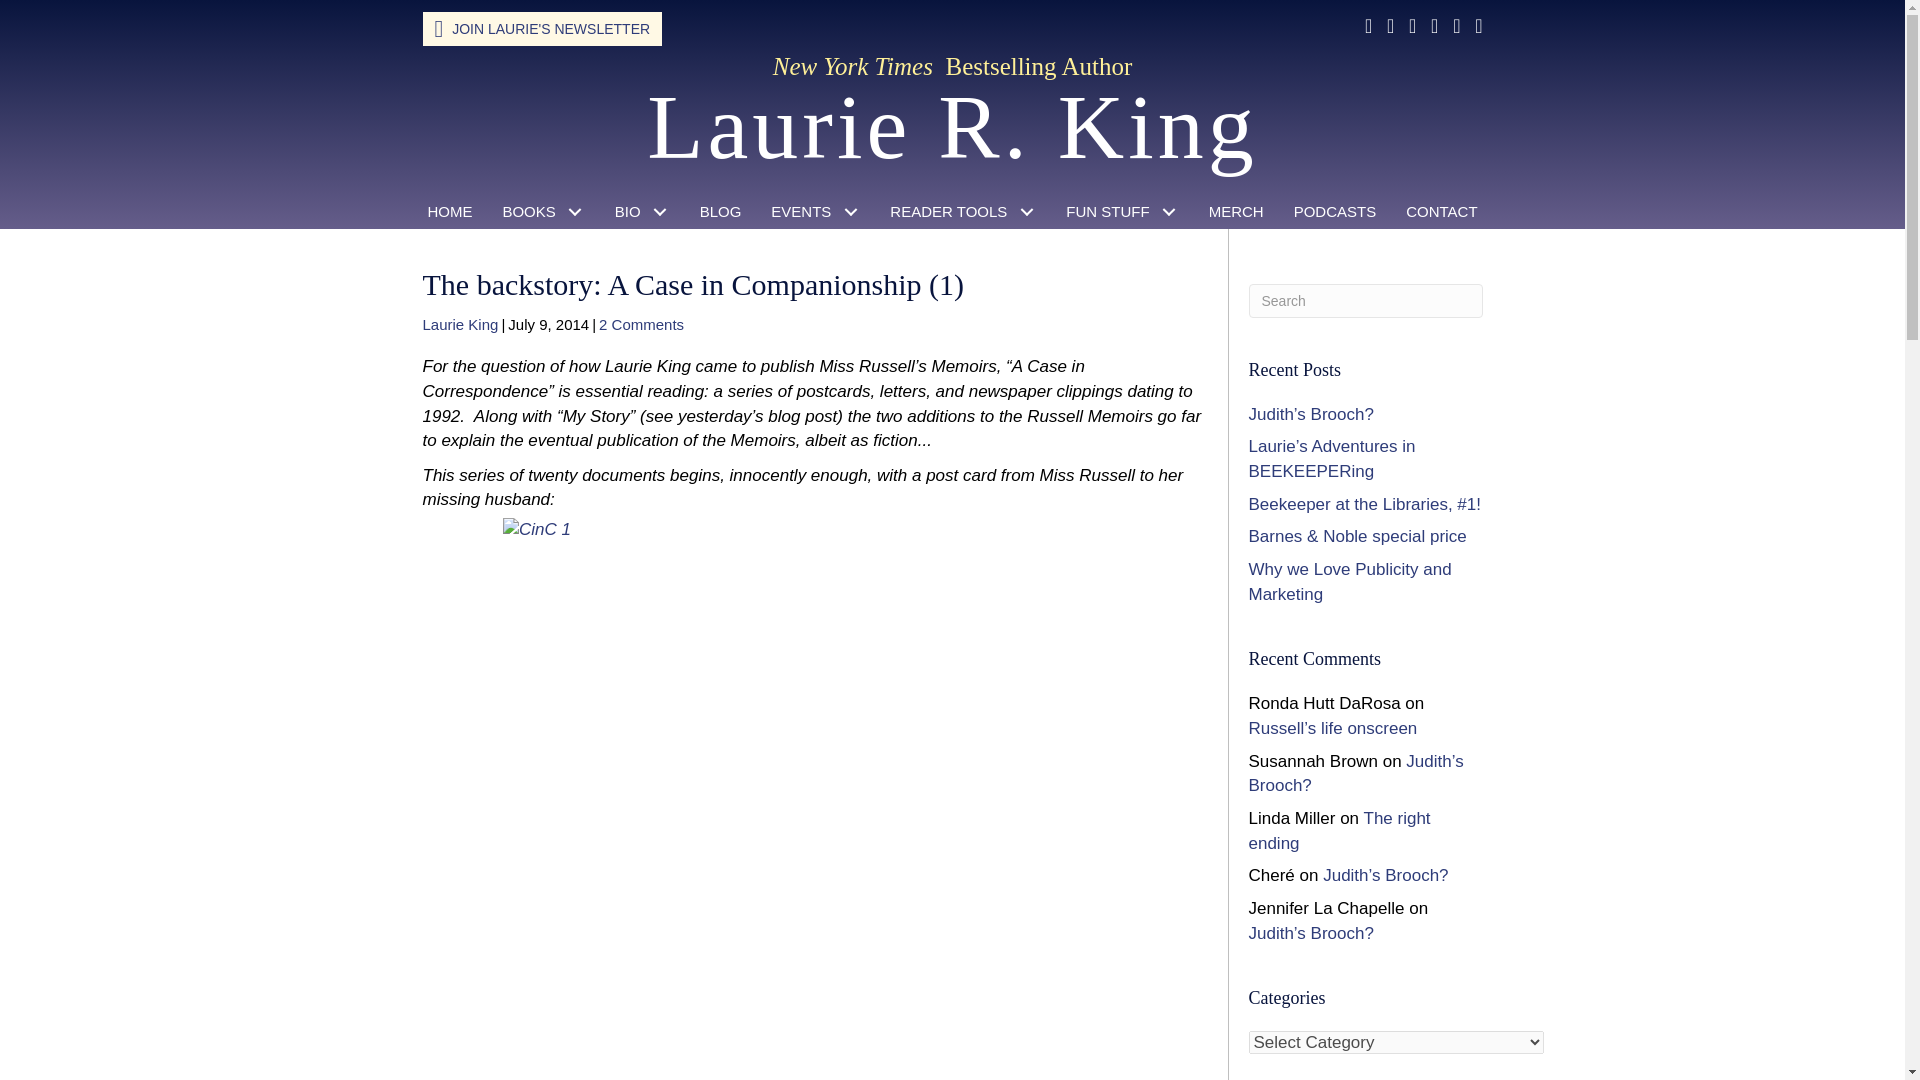  Describe the element at coordinates (962, 212) in the screenshot. I see `READER TOOLS` at that location.